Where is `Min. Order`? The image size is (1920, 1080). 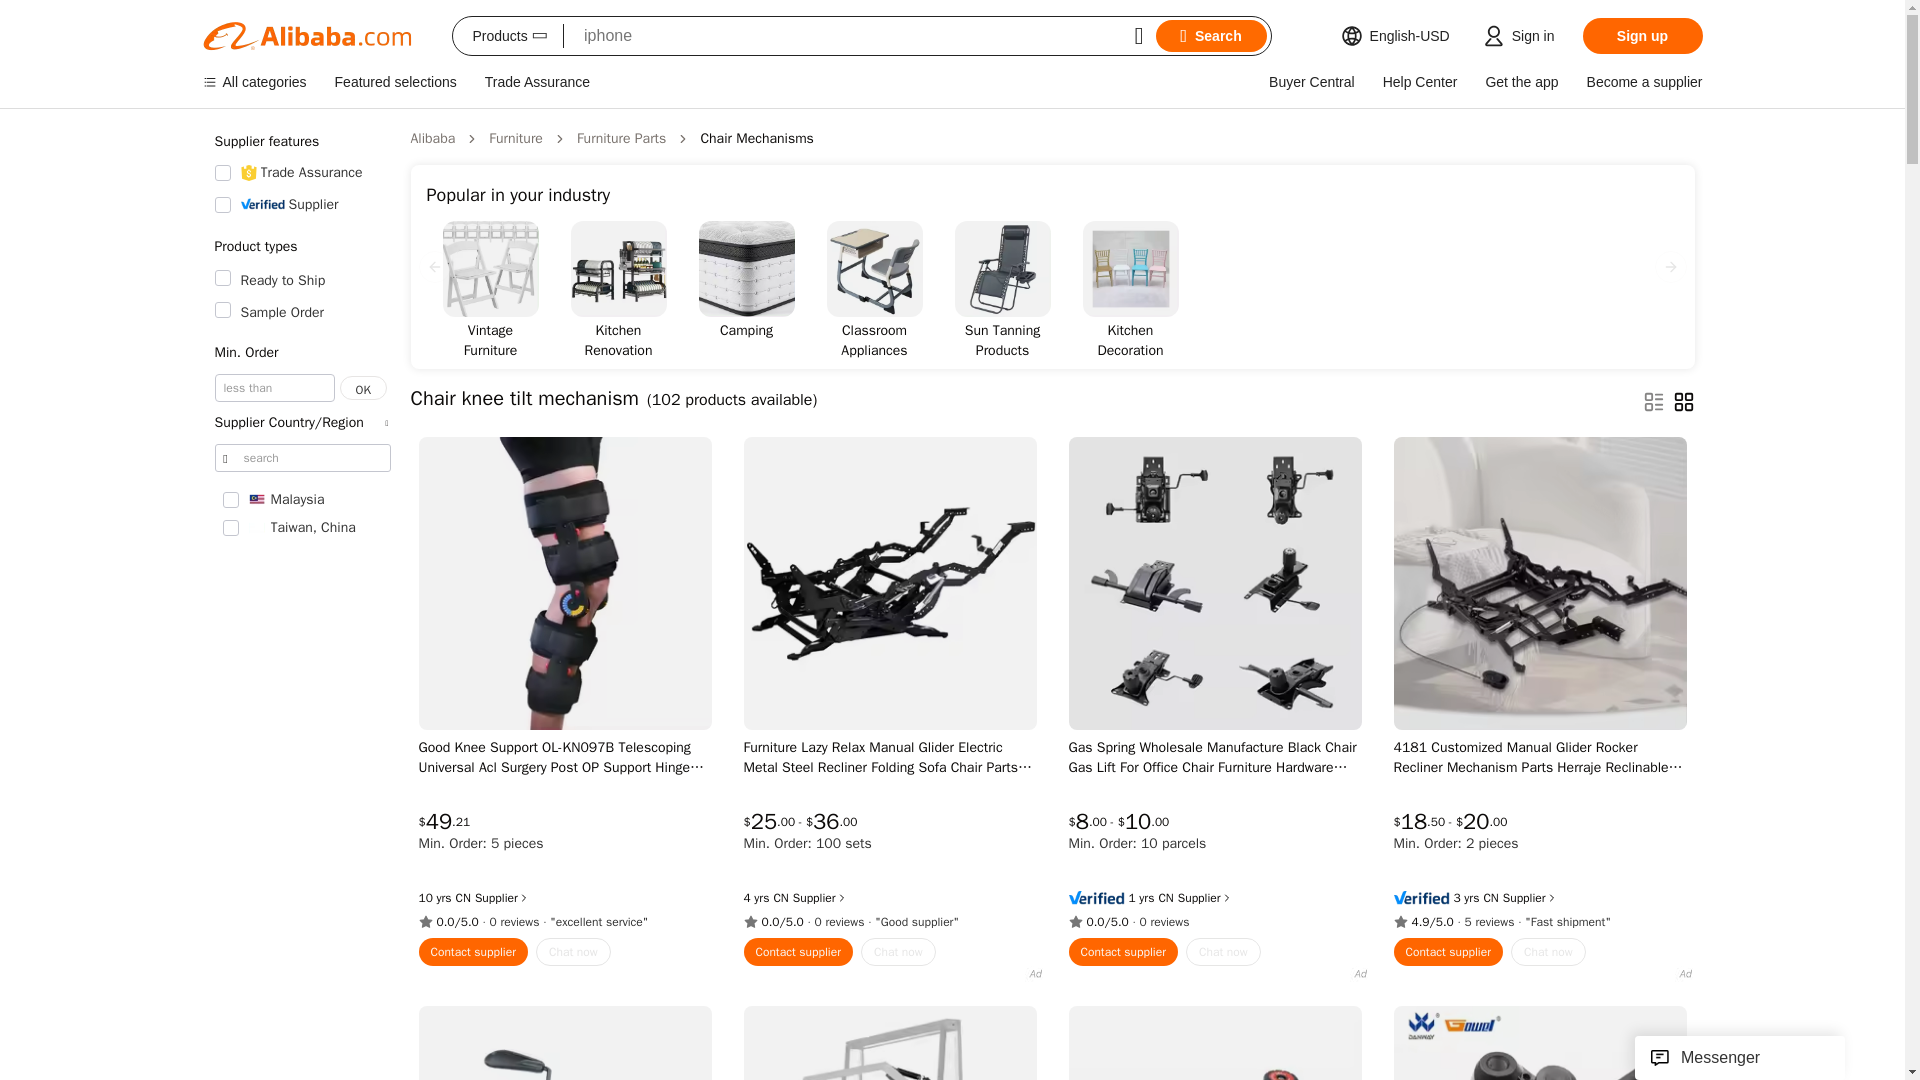
Min. Order is located at coordinates (301, 352).